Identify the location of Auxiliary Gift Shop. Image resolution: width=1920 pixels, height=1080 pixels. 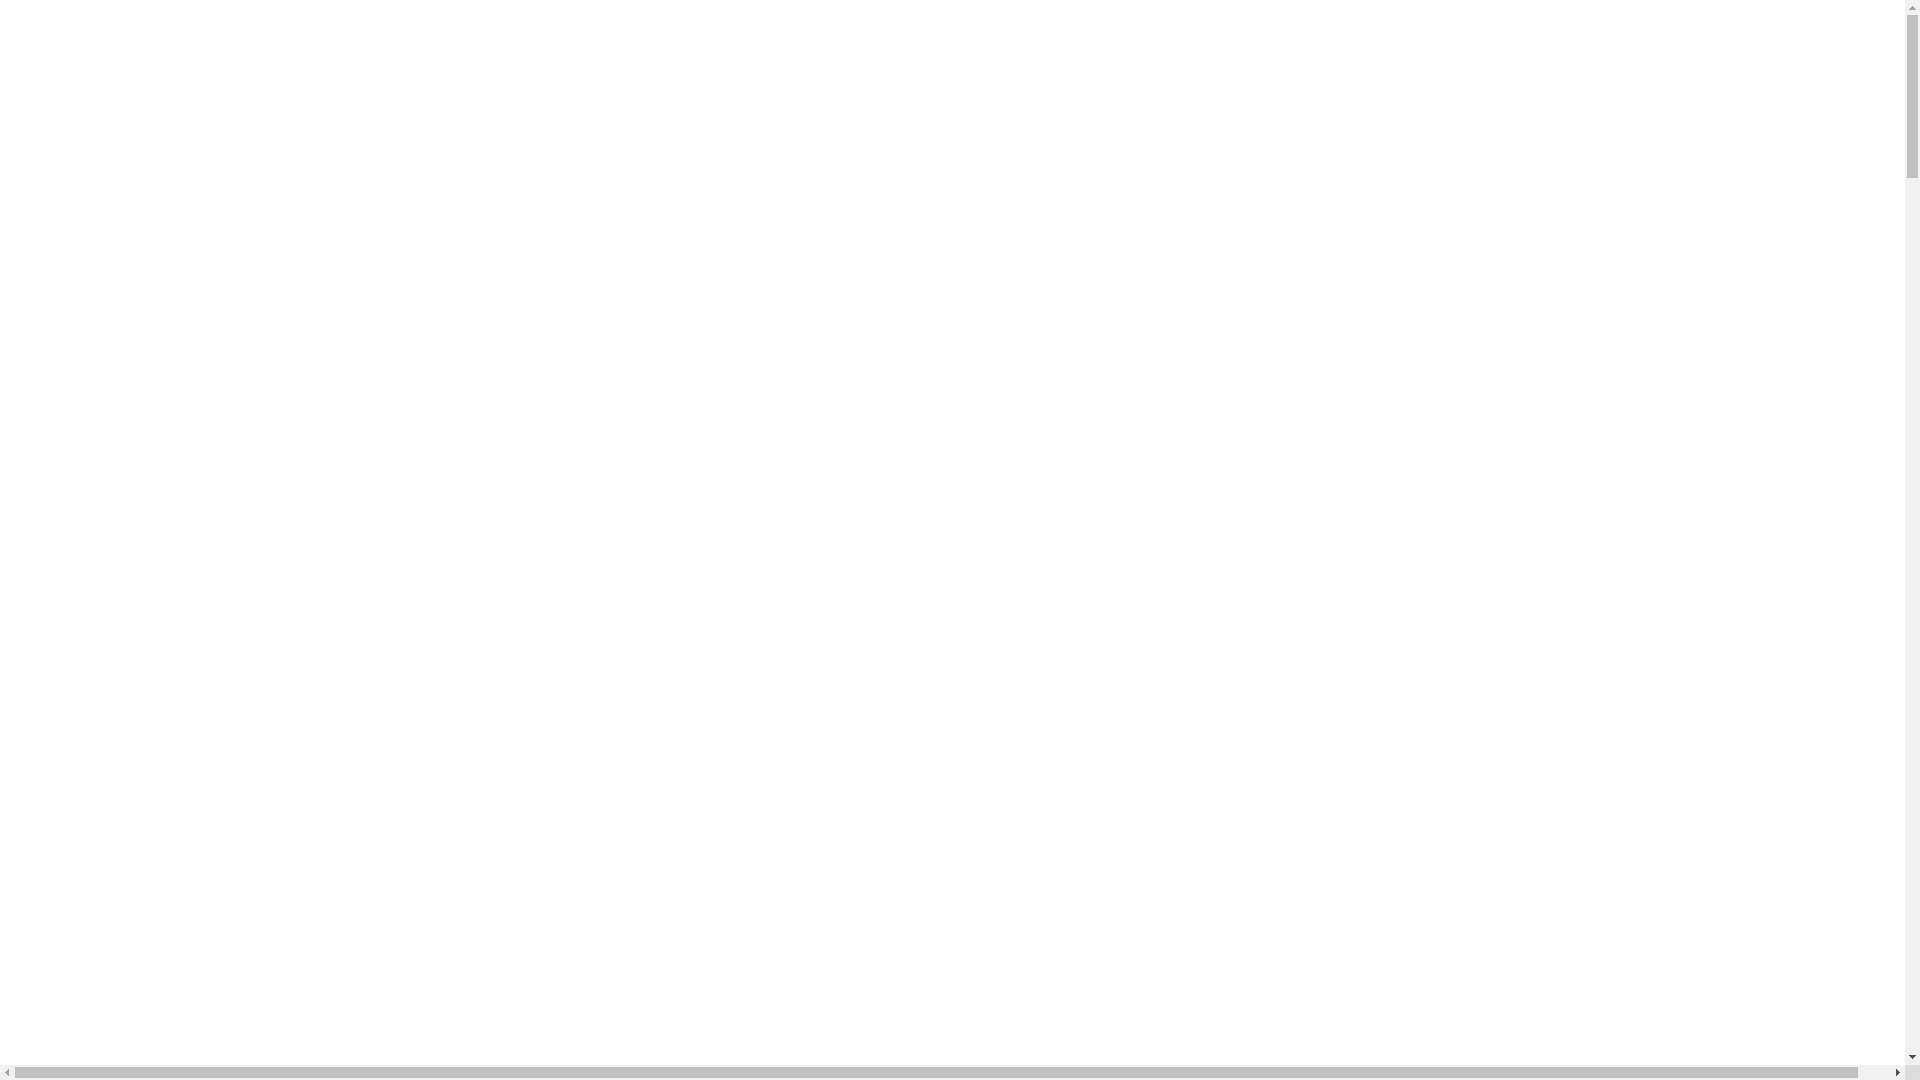
(152, 320).